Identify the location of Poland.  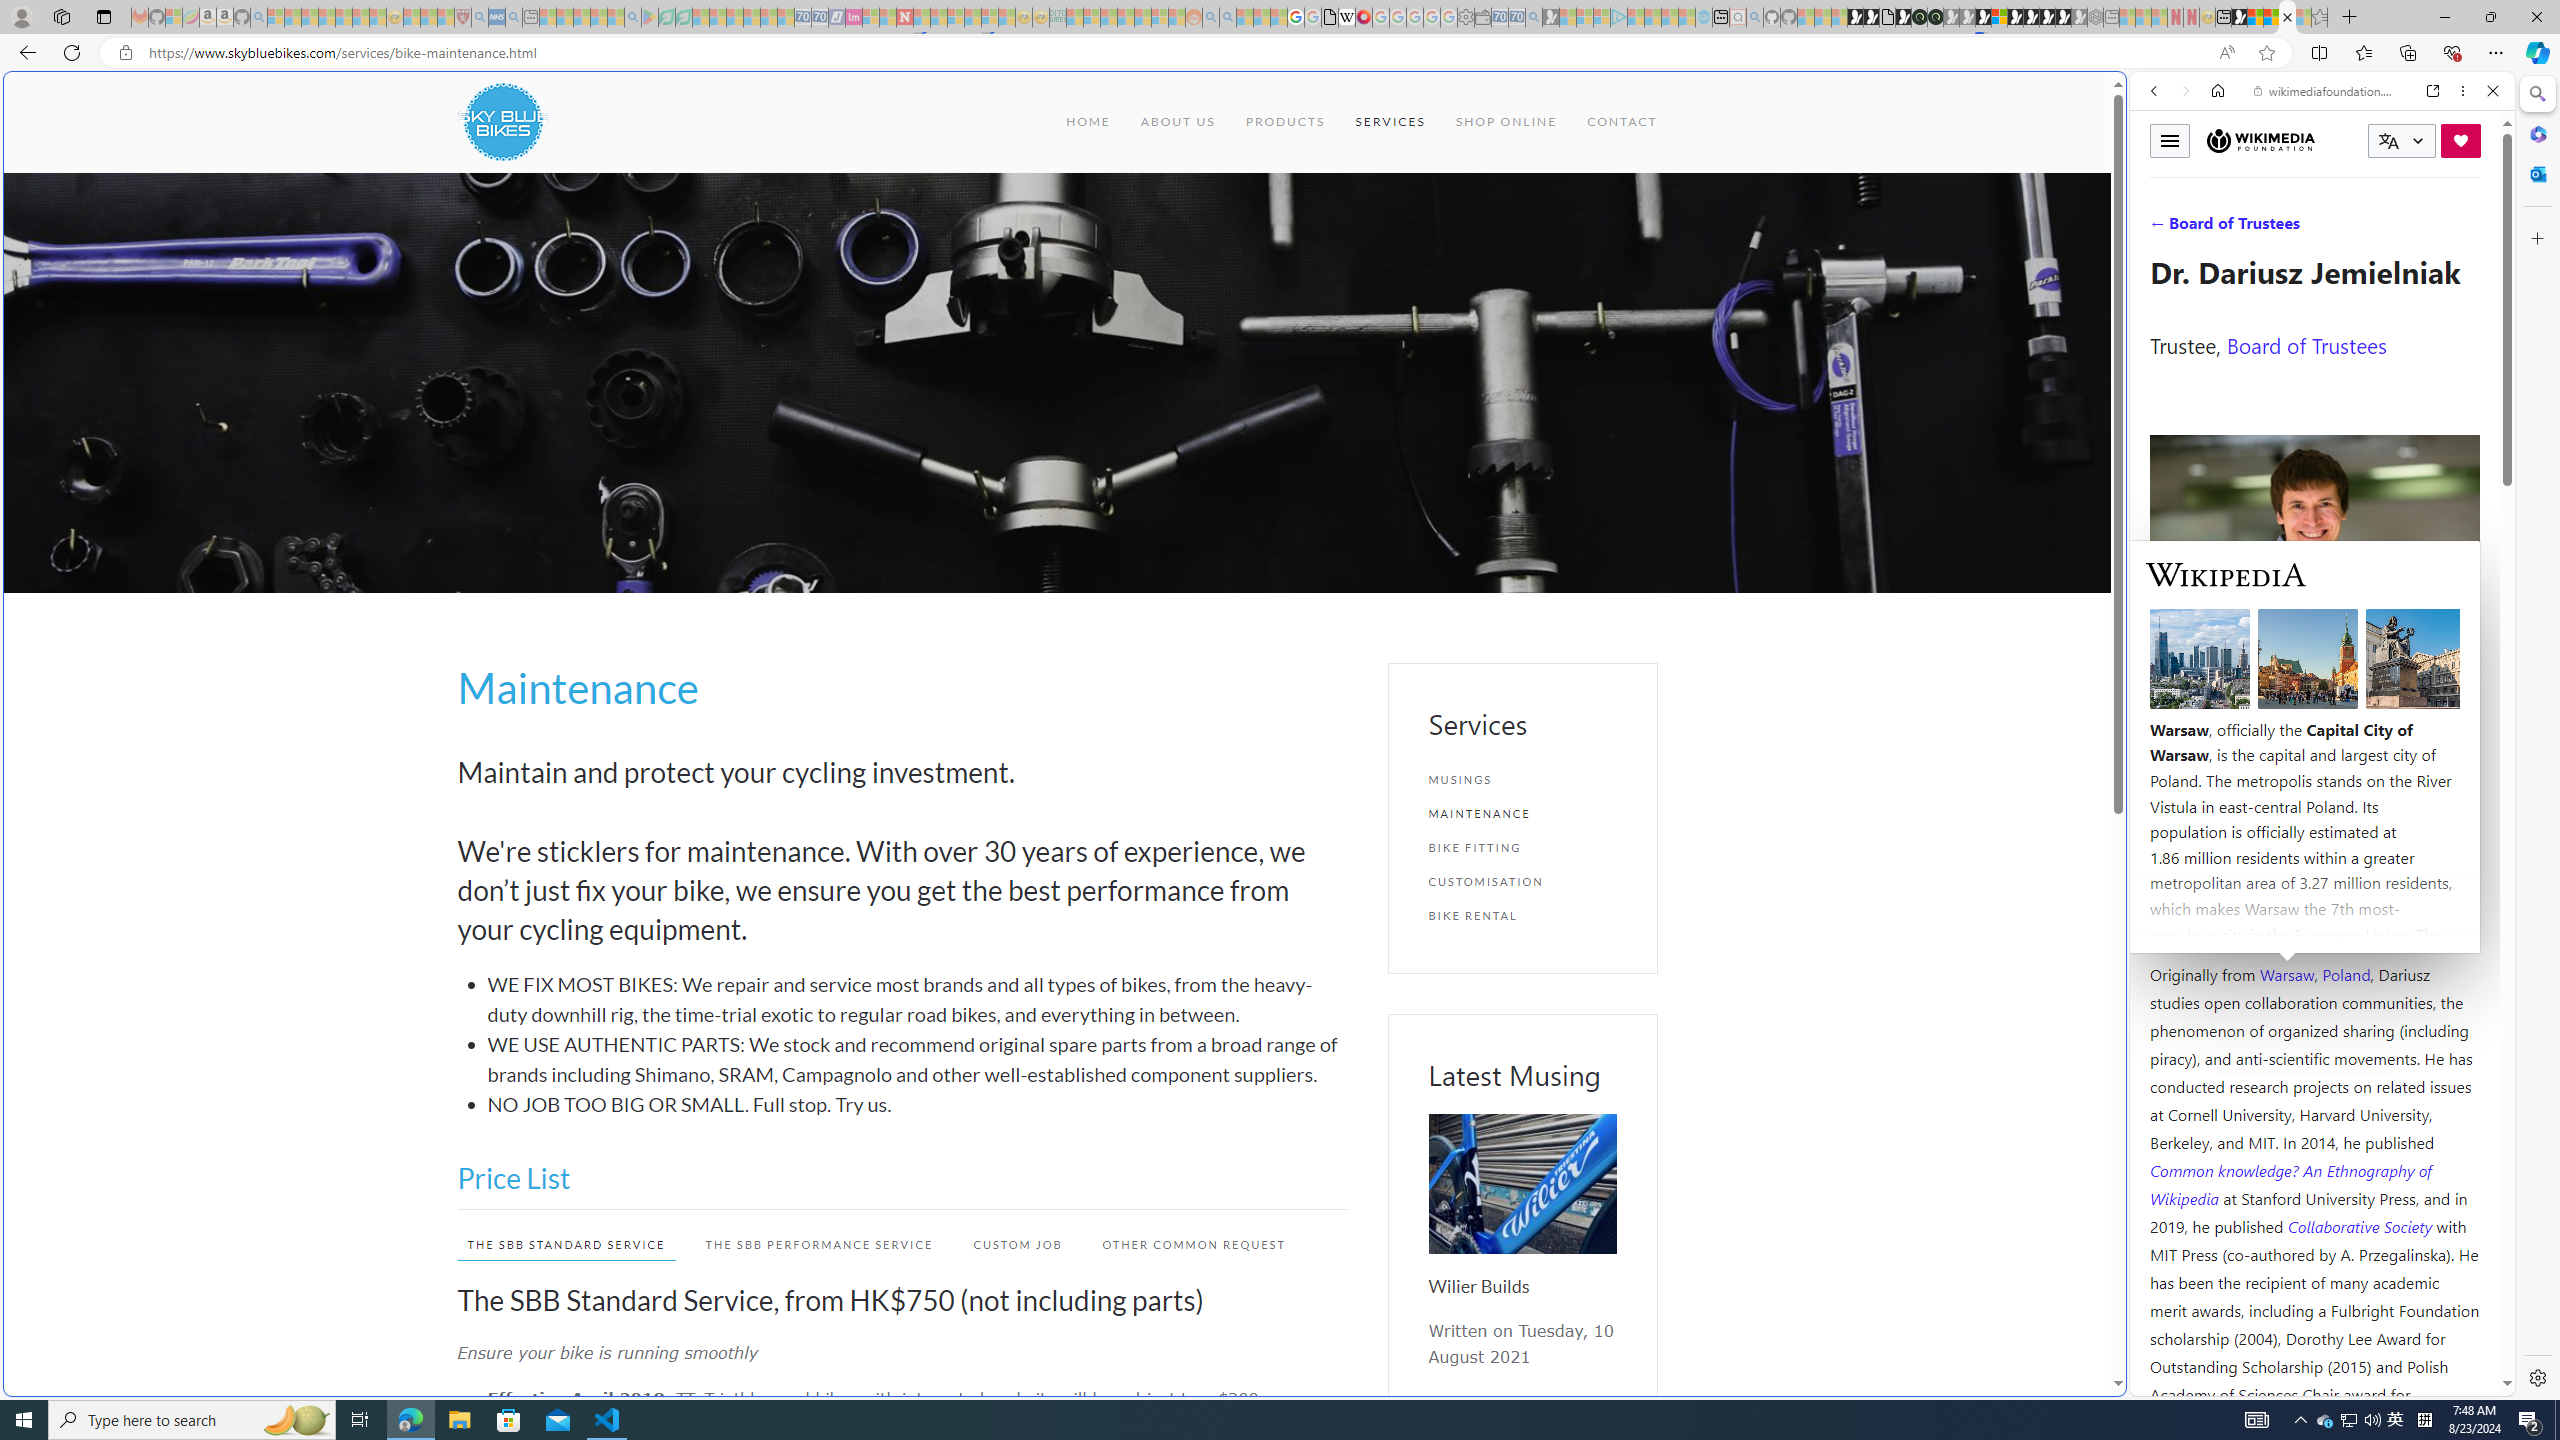
(2347, 974).